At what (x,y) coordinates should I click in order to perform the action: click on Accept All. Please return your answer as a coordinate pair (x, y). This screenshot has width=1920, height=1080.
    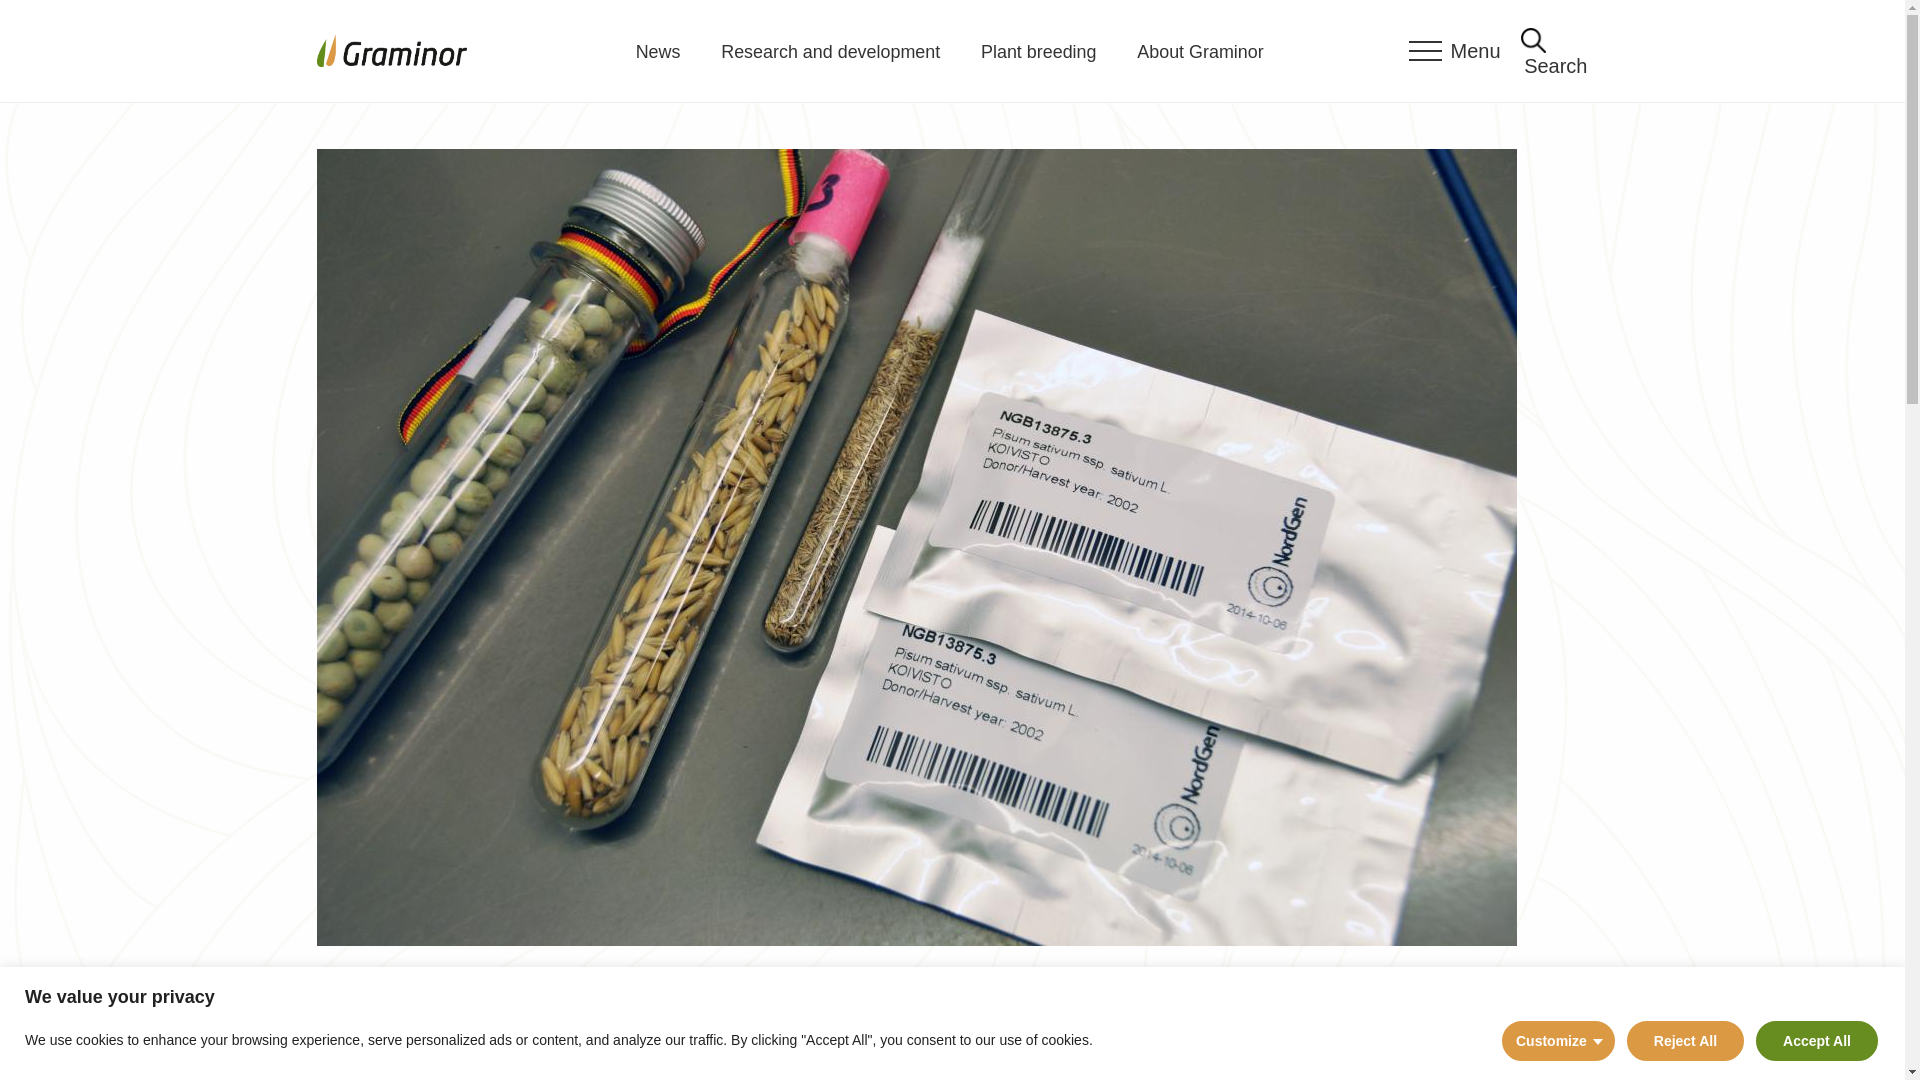
    Looking at the image, I should click on (1816, 1040).